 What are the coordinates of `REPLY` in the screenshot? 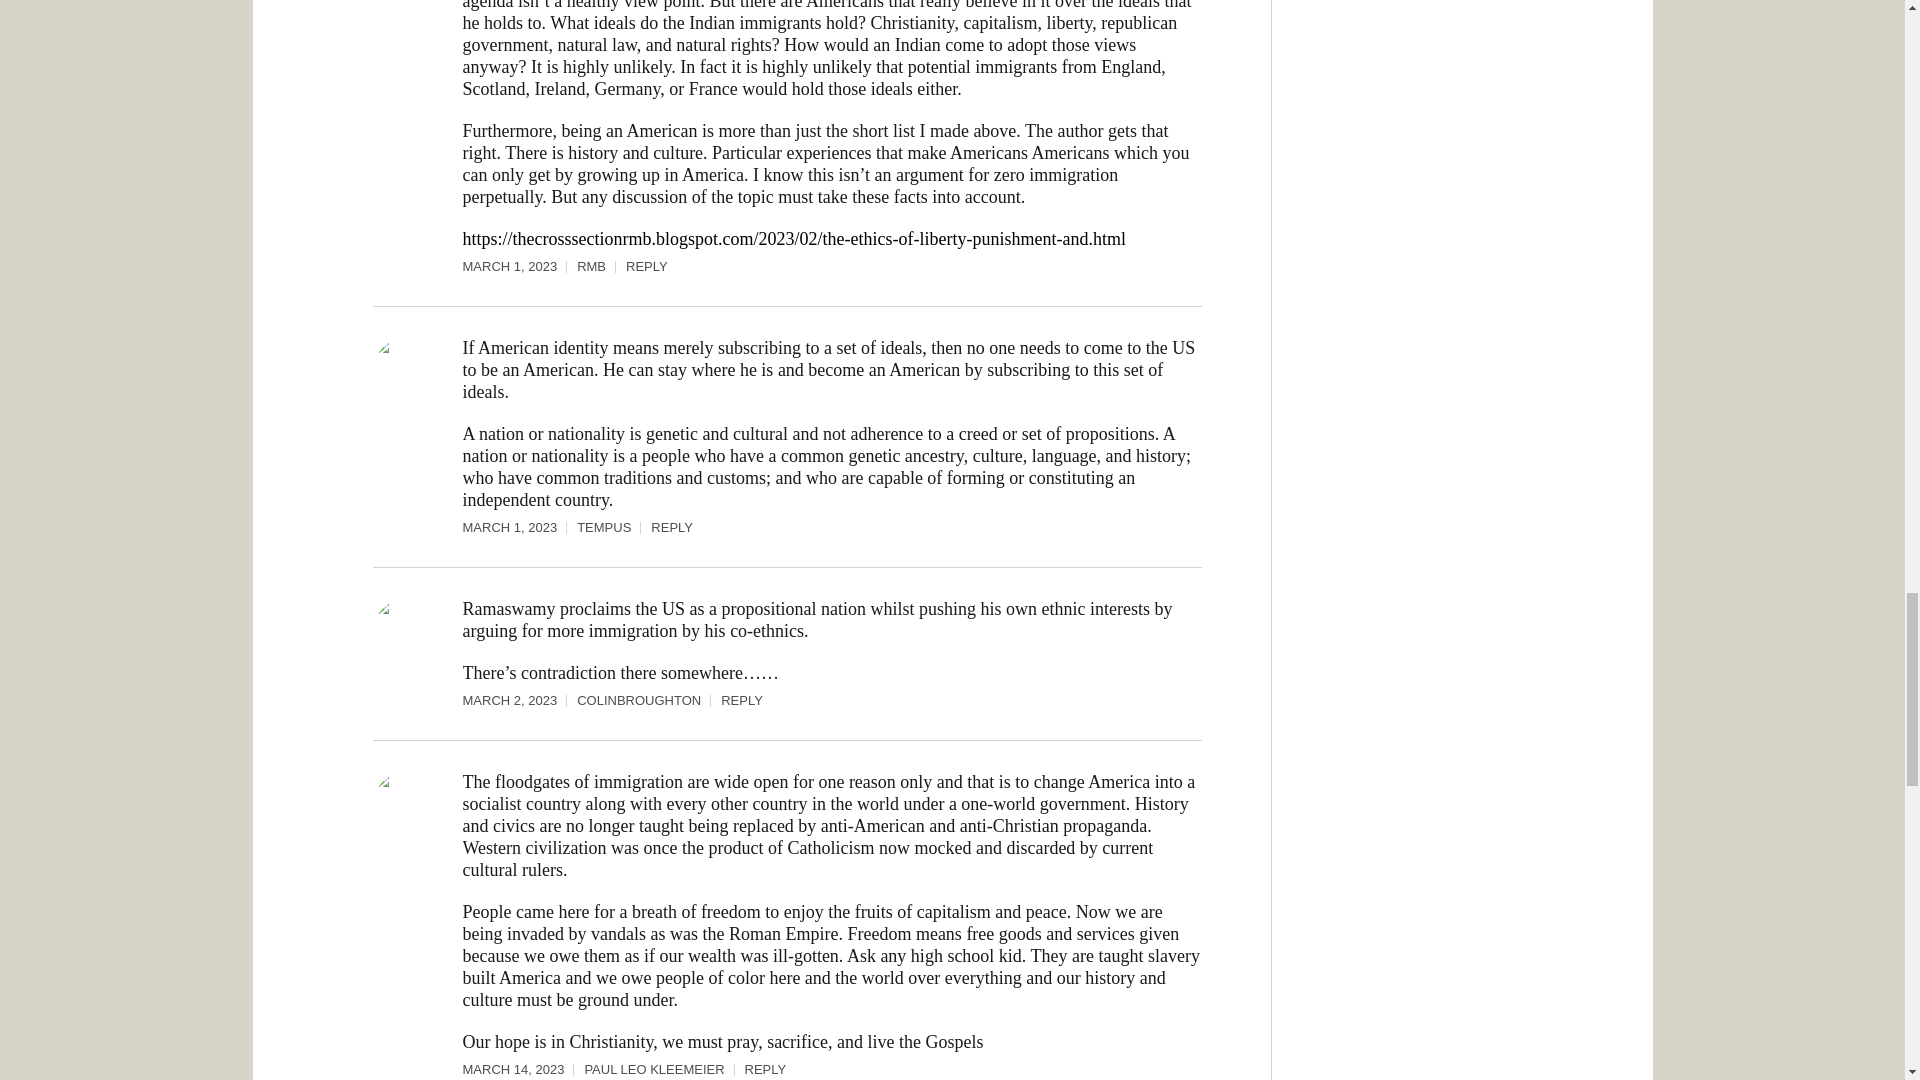 It's located at (672, 528).